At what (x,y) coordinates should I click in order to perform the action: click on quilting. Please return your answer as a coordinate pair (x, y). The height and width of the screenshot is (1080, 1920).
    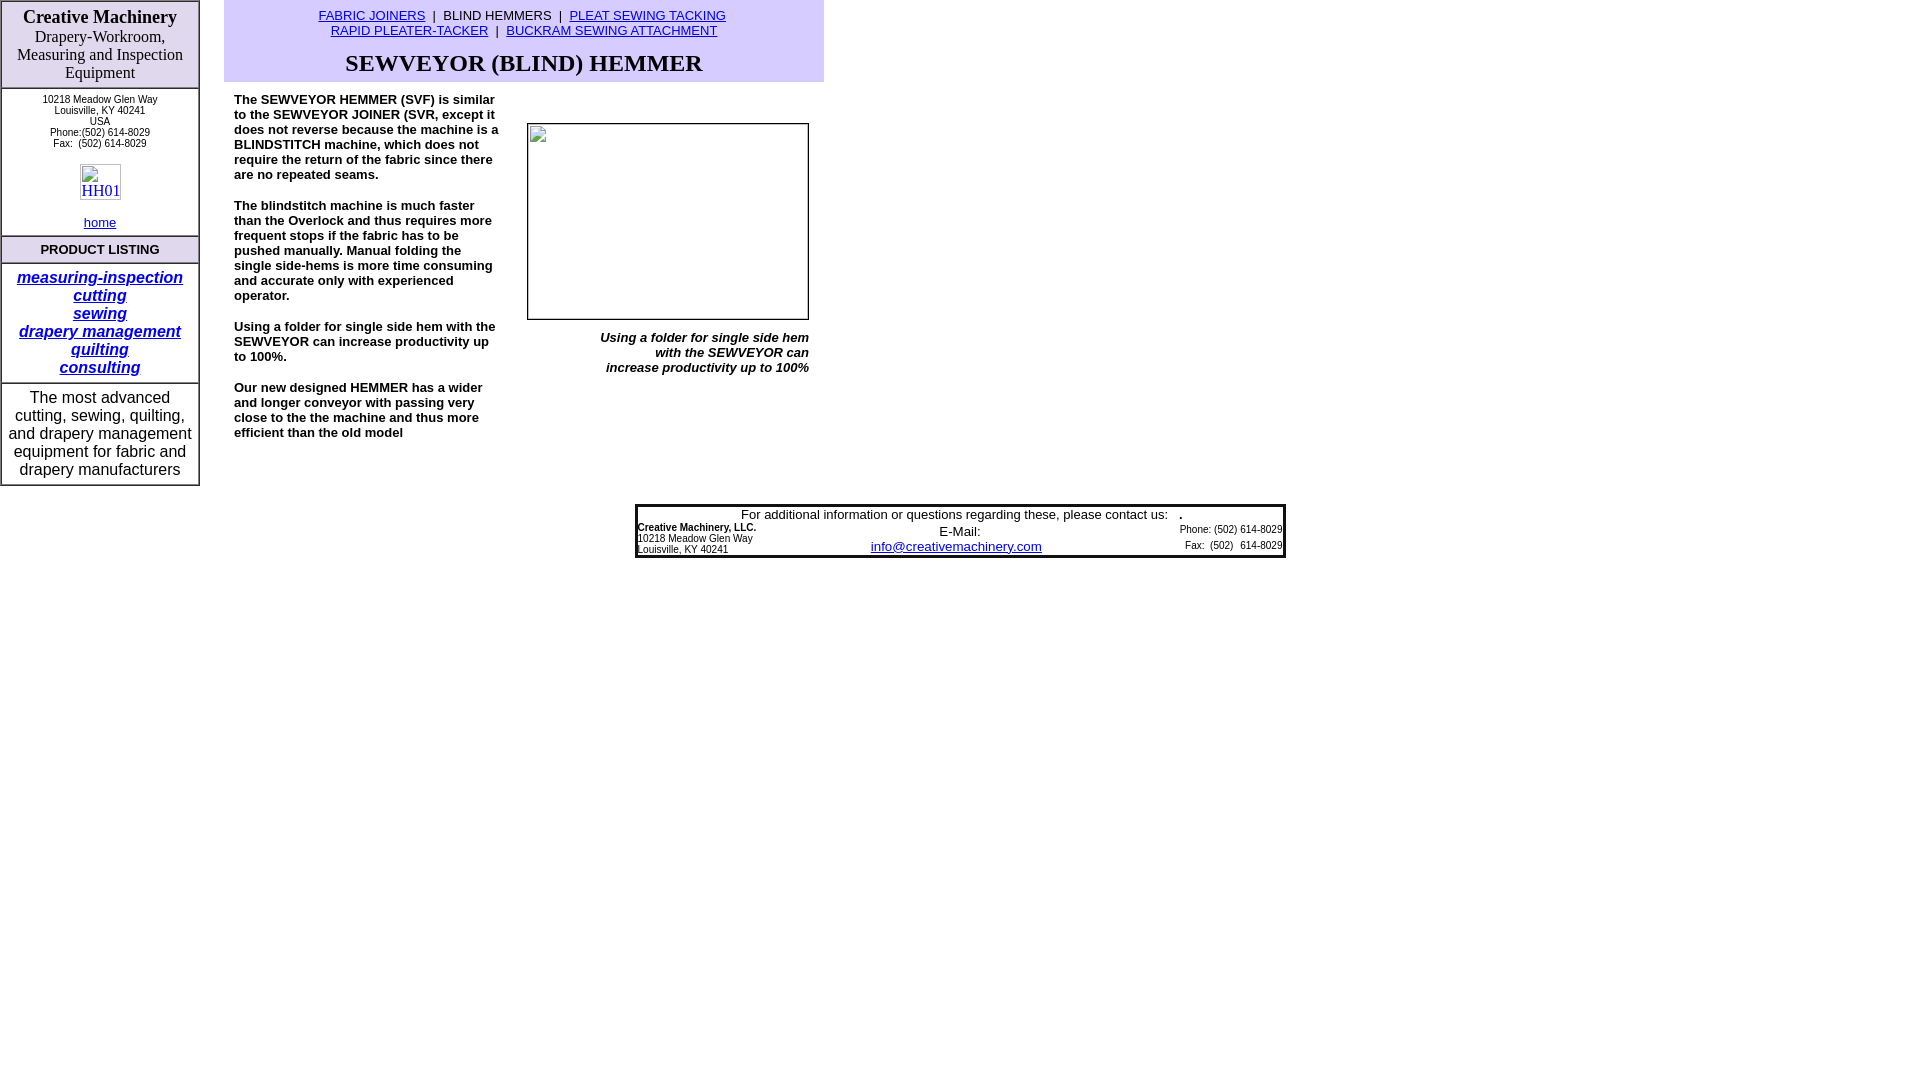
    Looking at the image, I should click on (100, 349).